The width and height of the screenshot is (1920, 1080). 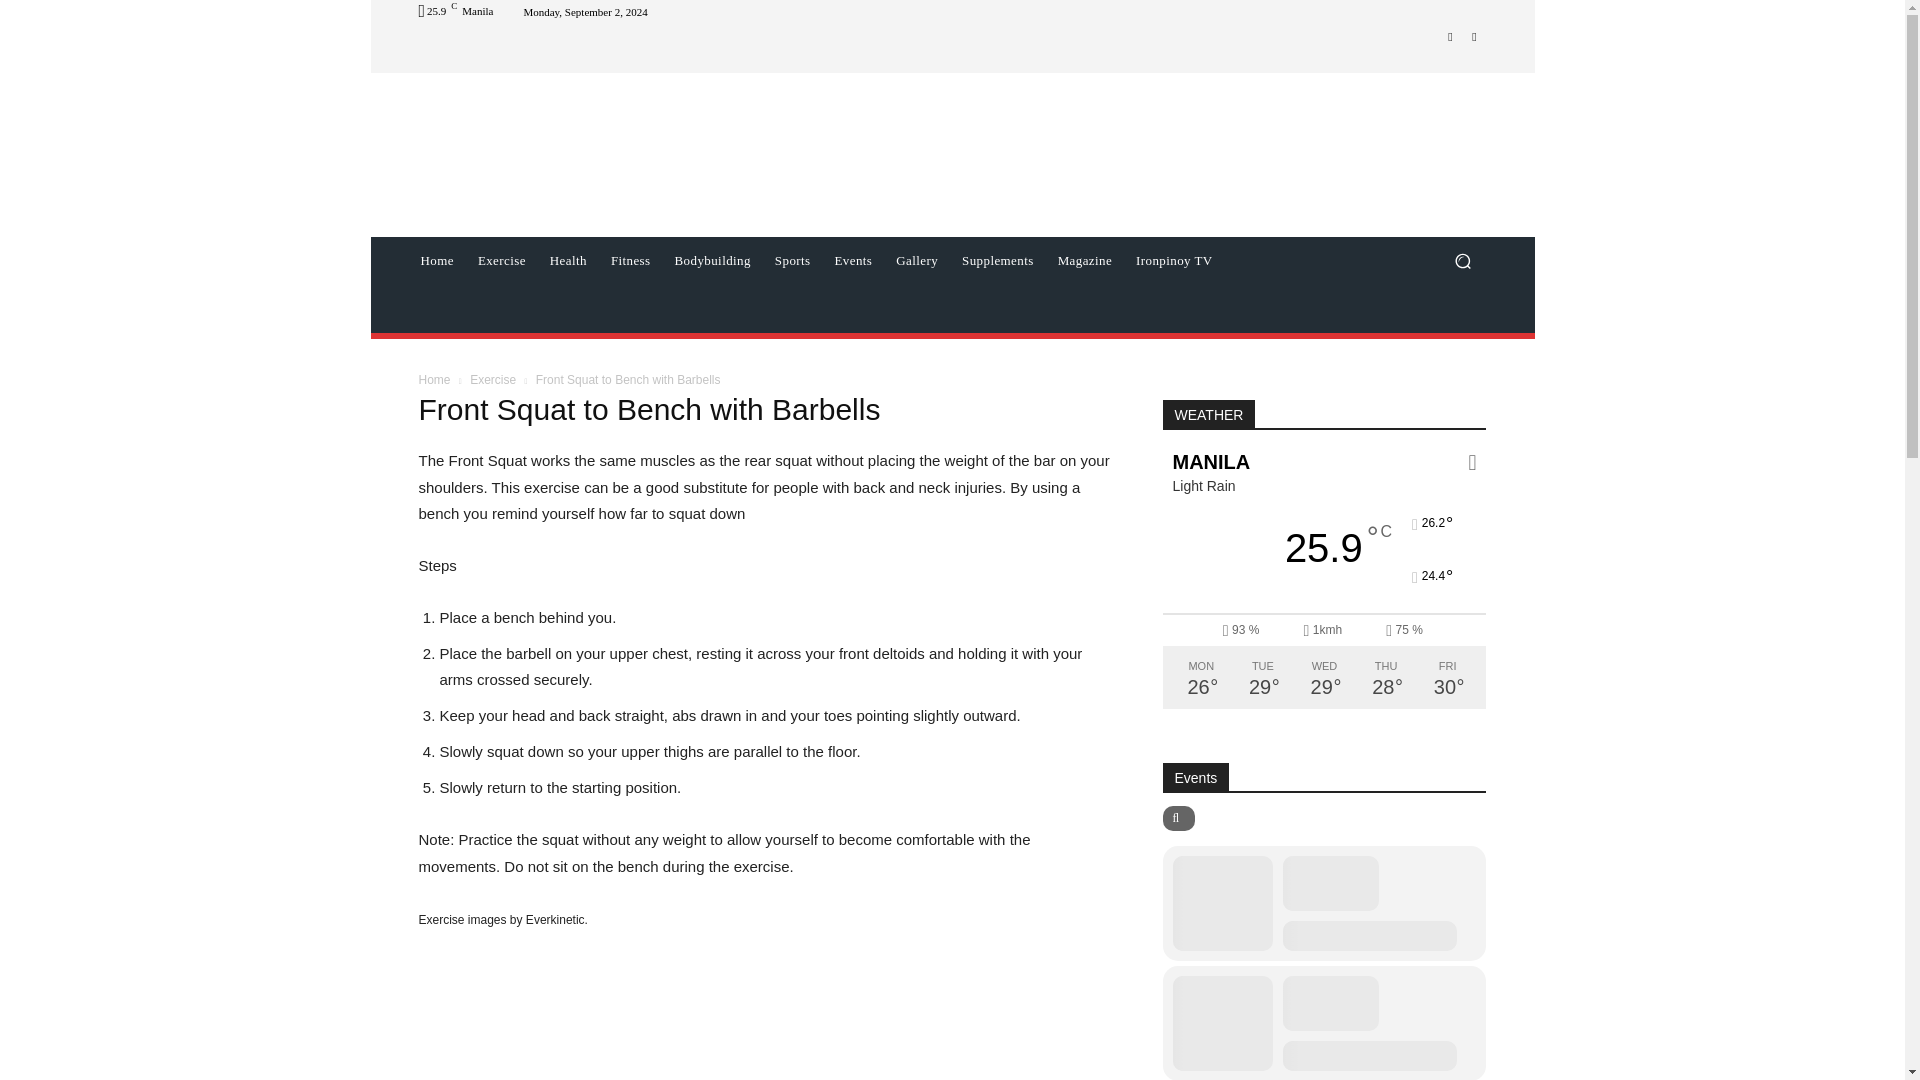 I want to click on Facebook, so click(x=1450, y=35).